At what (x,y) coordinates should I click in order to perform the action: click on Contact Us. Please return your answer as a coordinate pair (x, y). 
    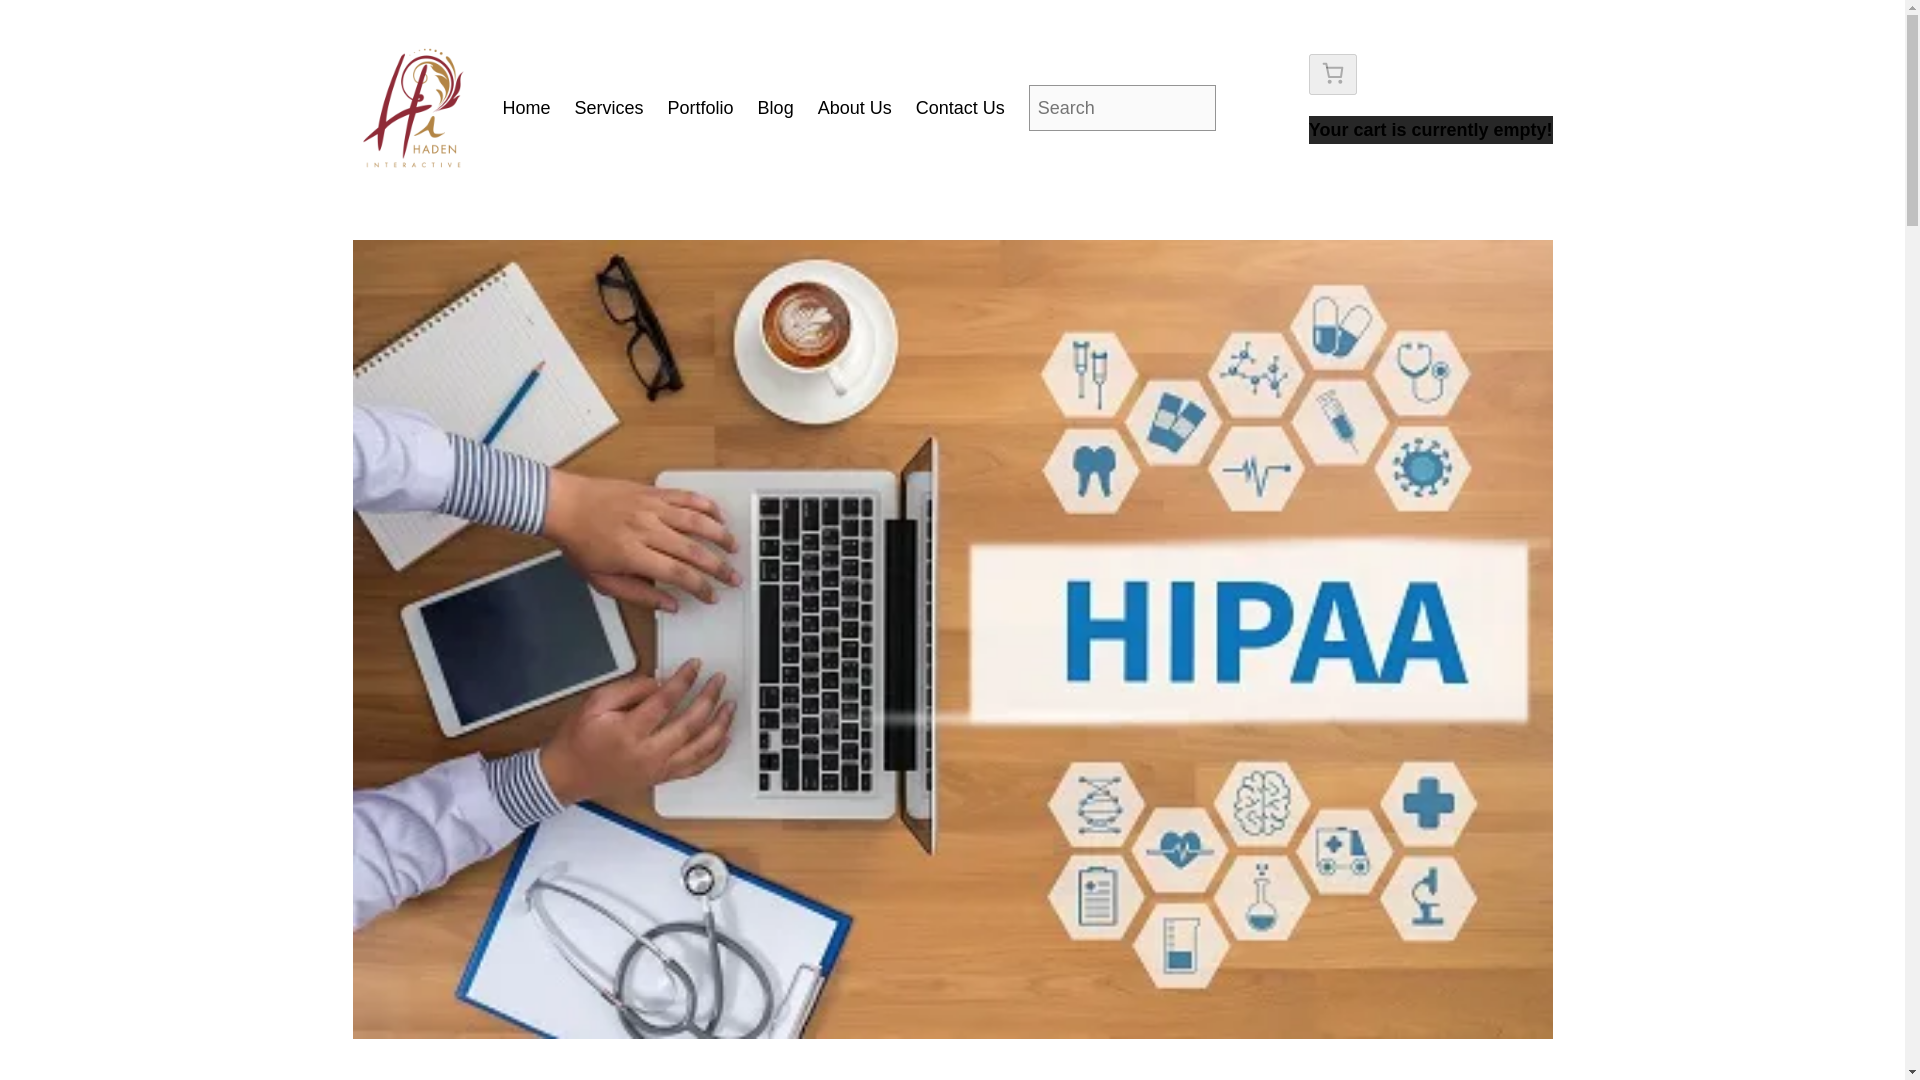
    Looking at the image, I should click on (960, 108).